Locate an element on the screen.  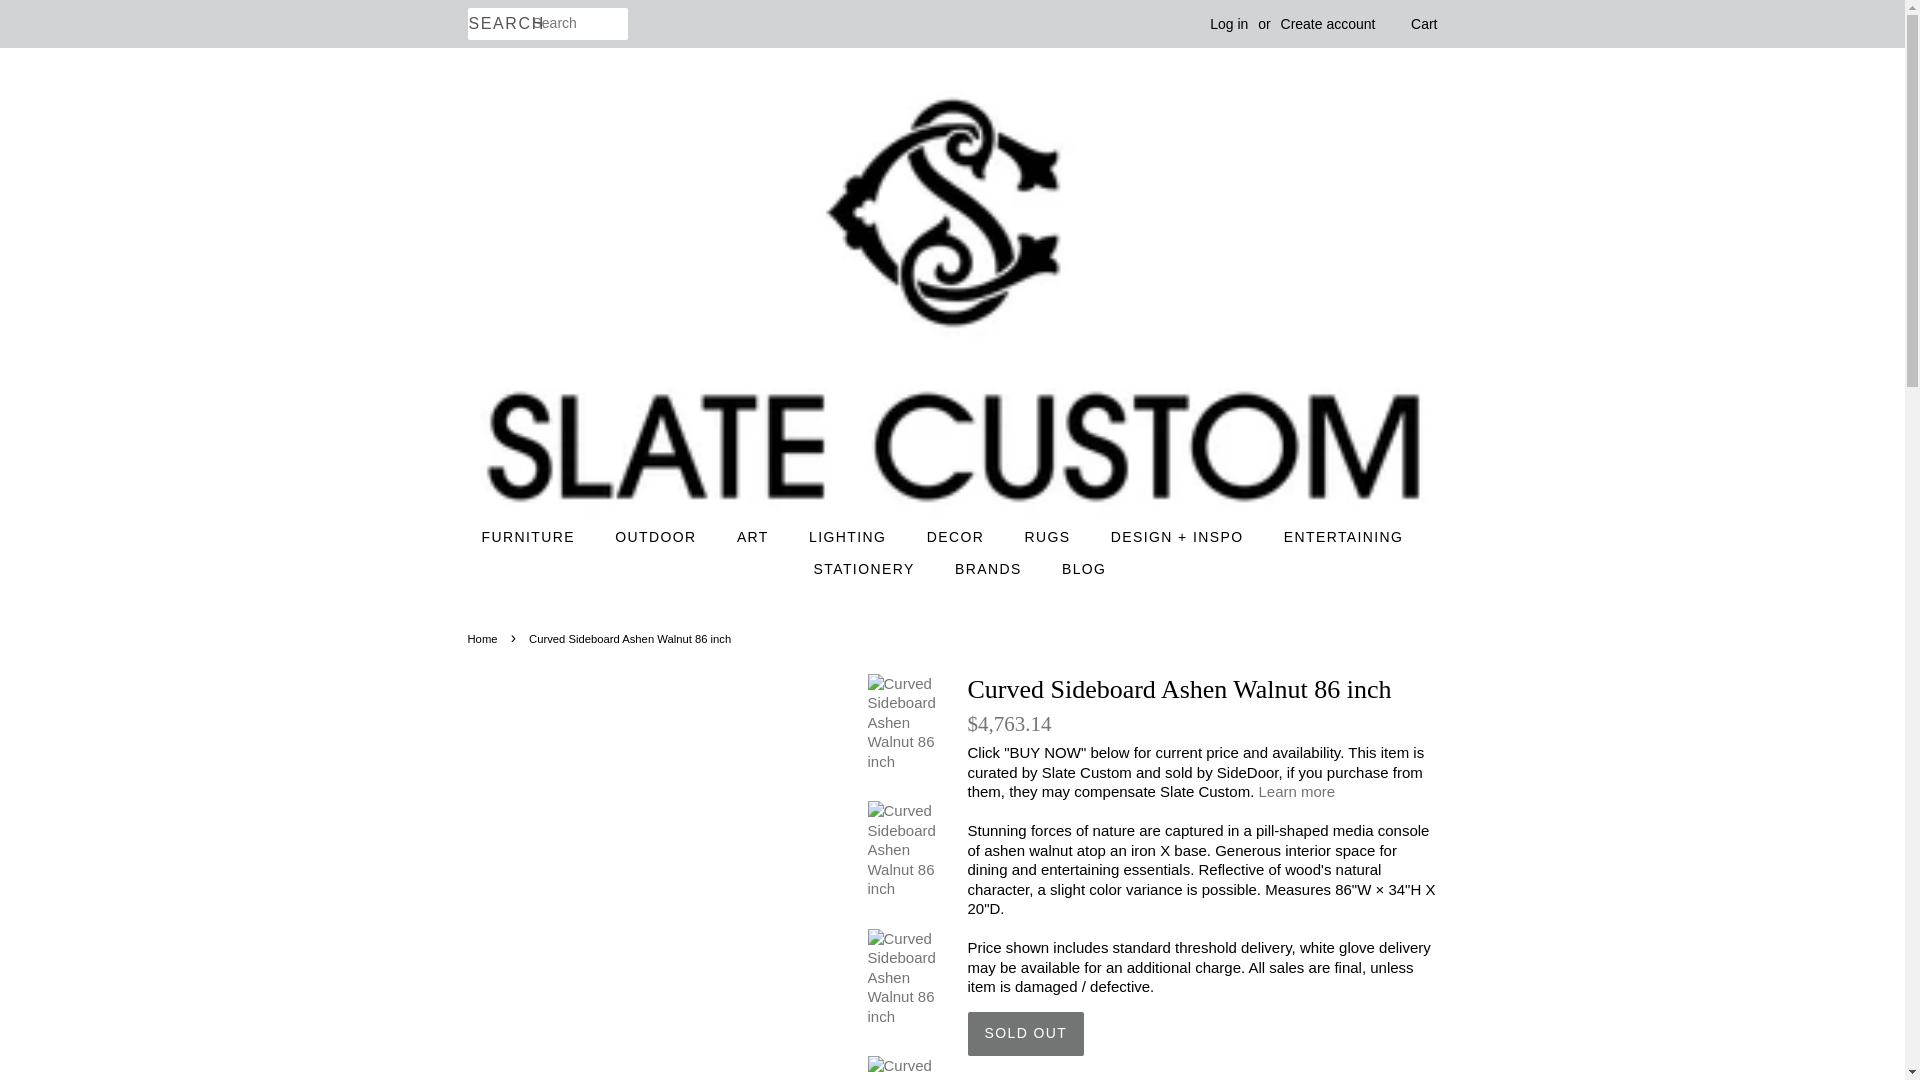
Cart is located at coordinates (1424, 24).